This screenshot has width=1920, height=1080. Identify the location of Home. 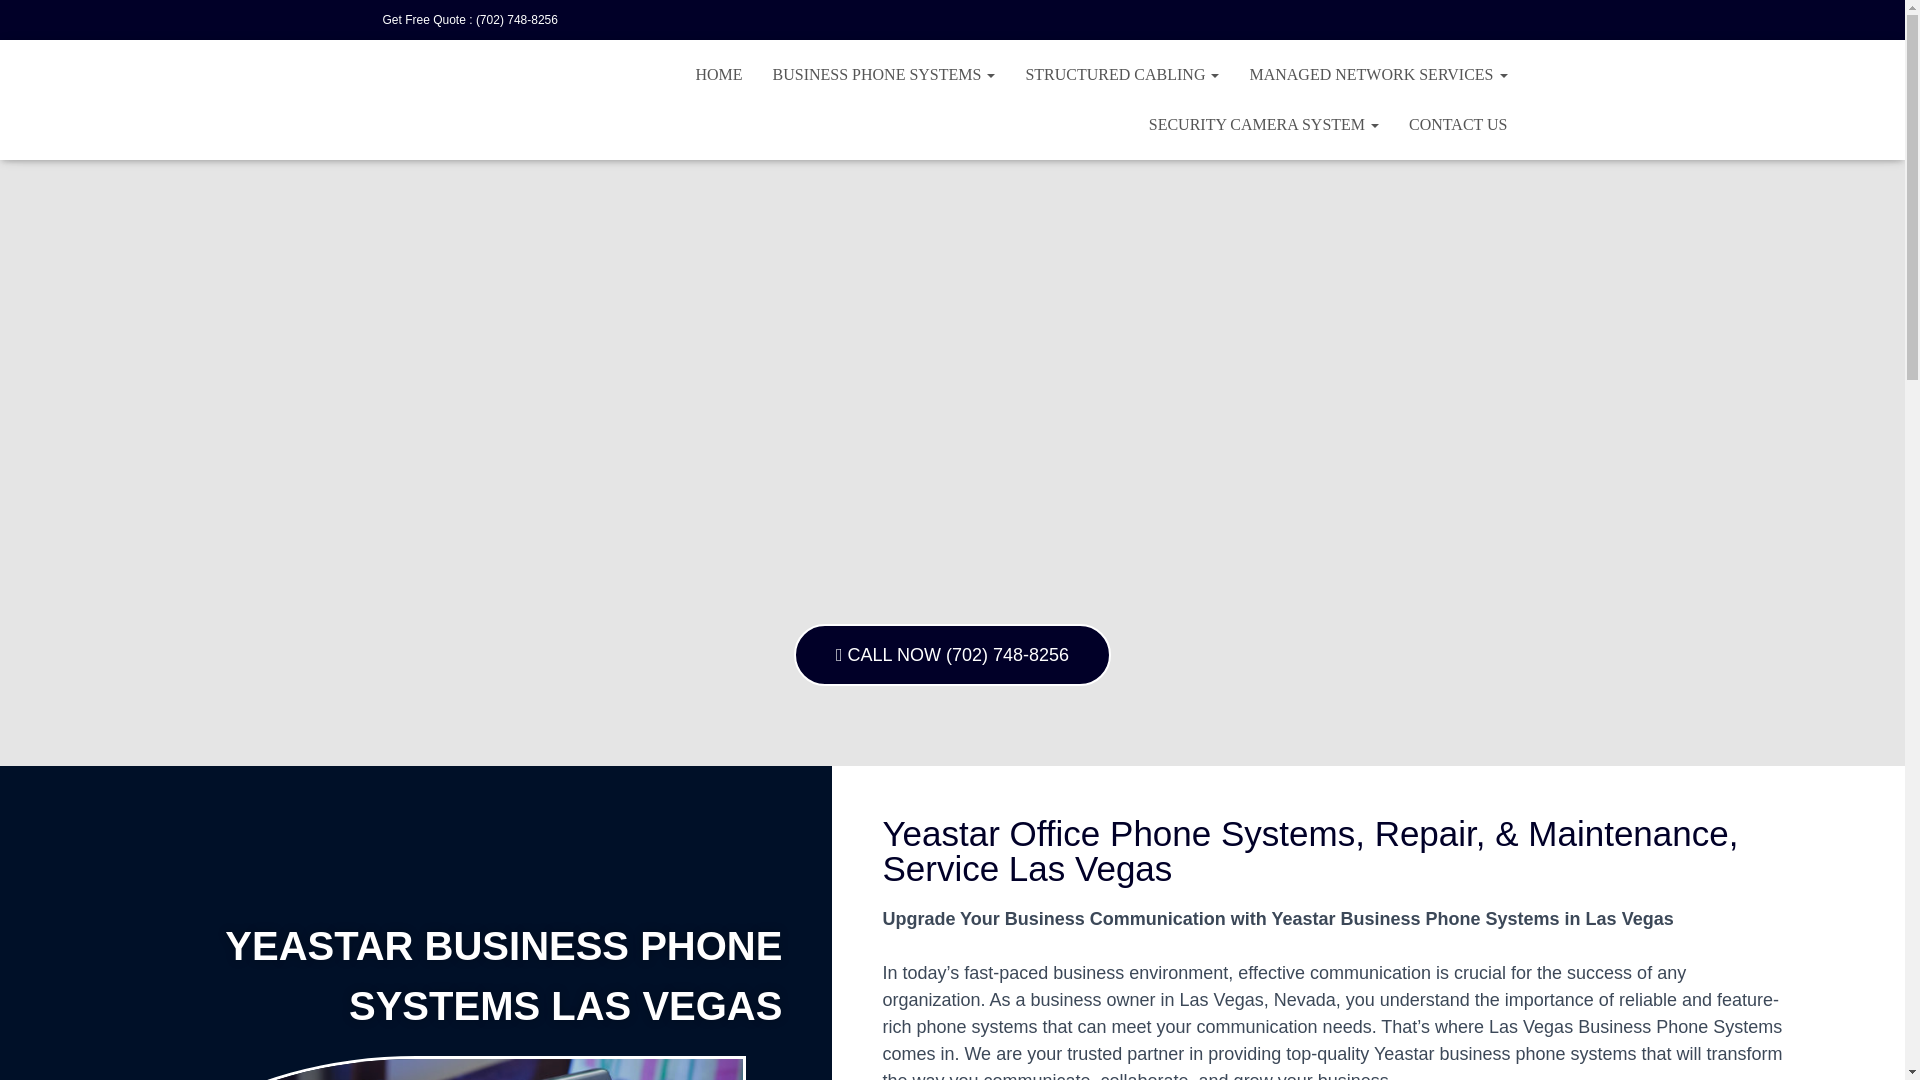
(718, 74).